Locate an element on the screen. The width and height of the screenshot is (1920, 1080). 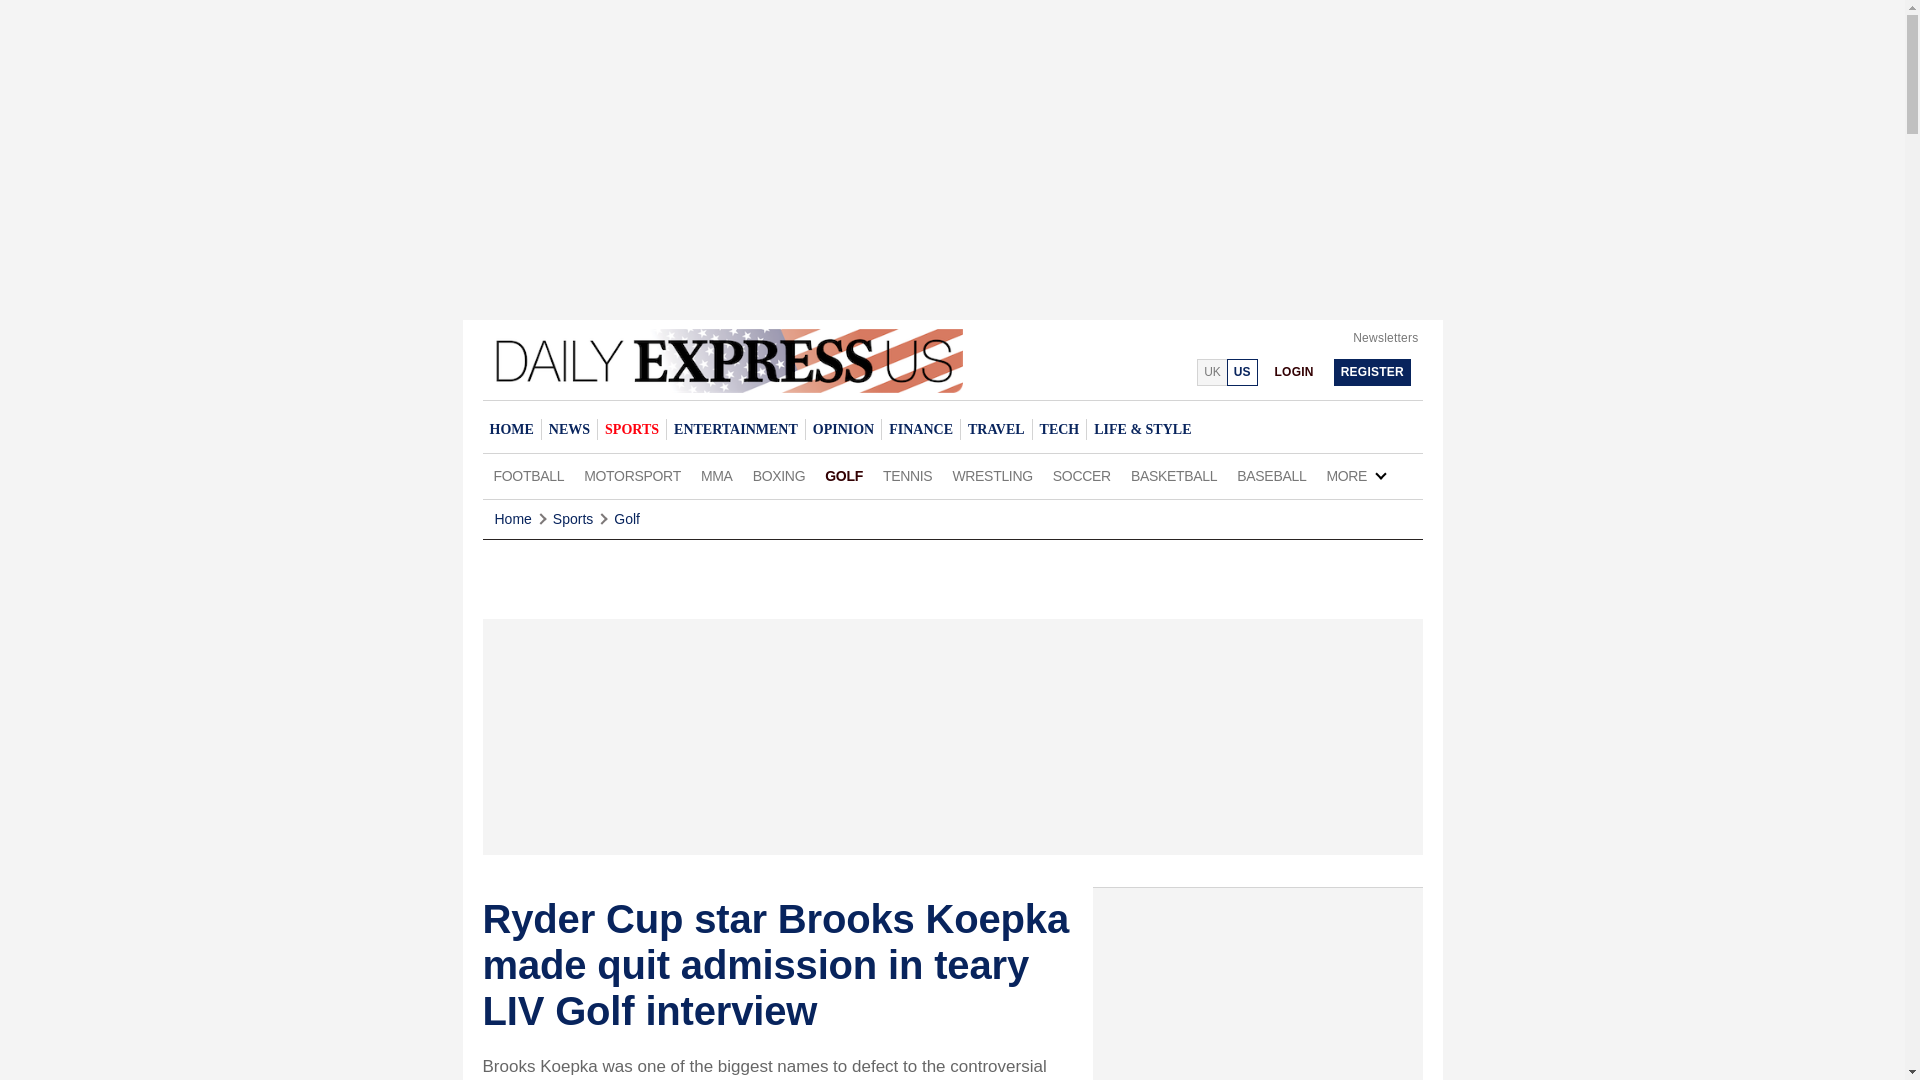
FOOTBALL is located at coordinates (528, 476).